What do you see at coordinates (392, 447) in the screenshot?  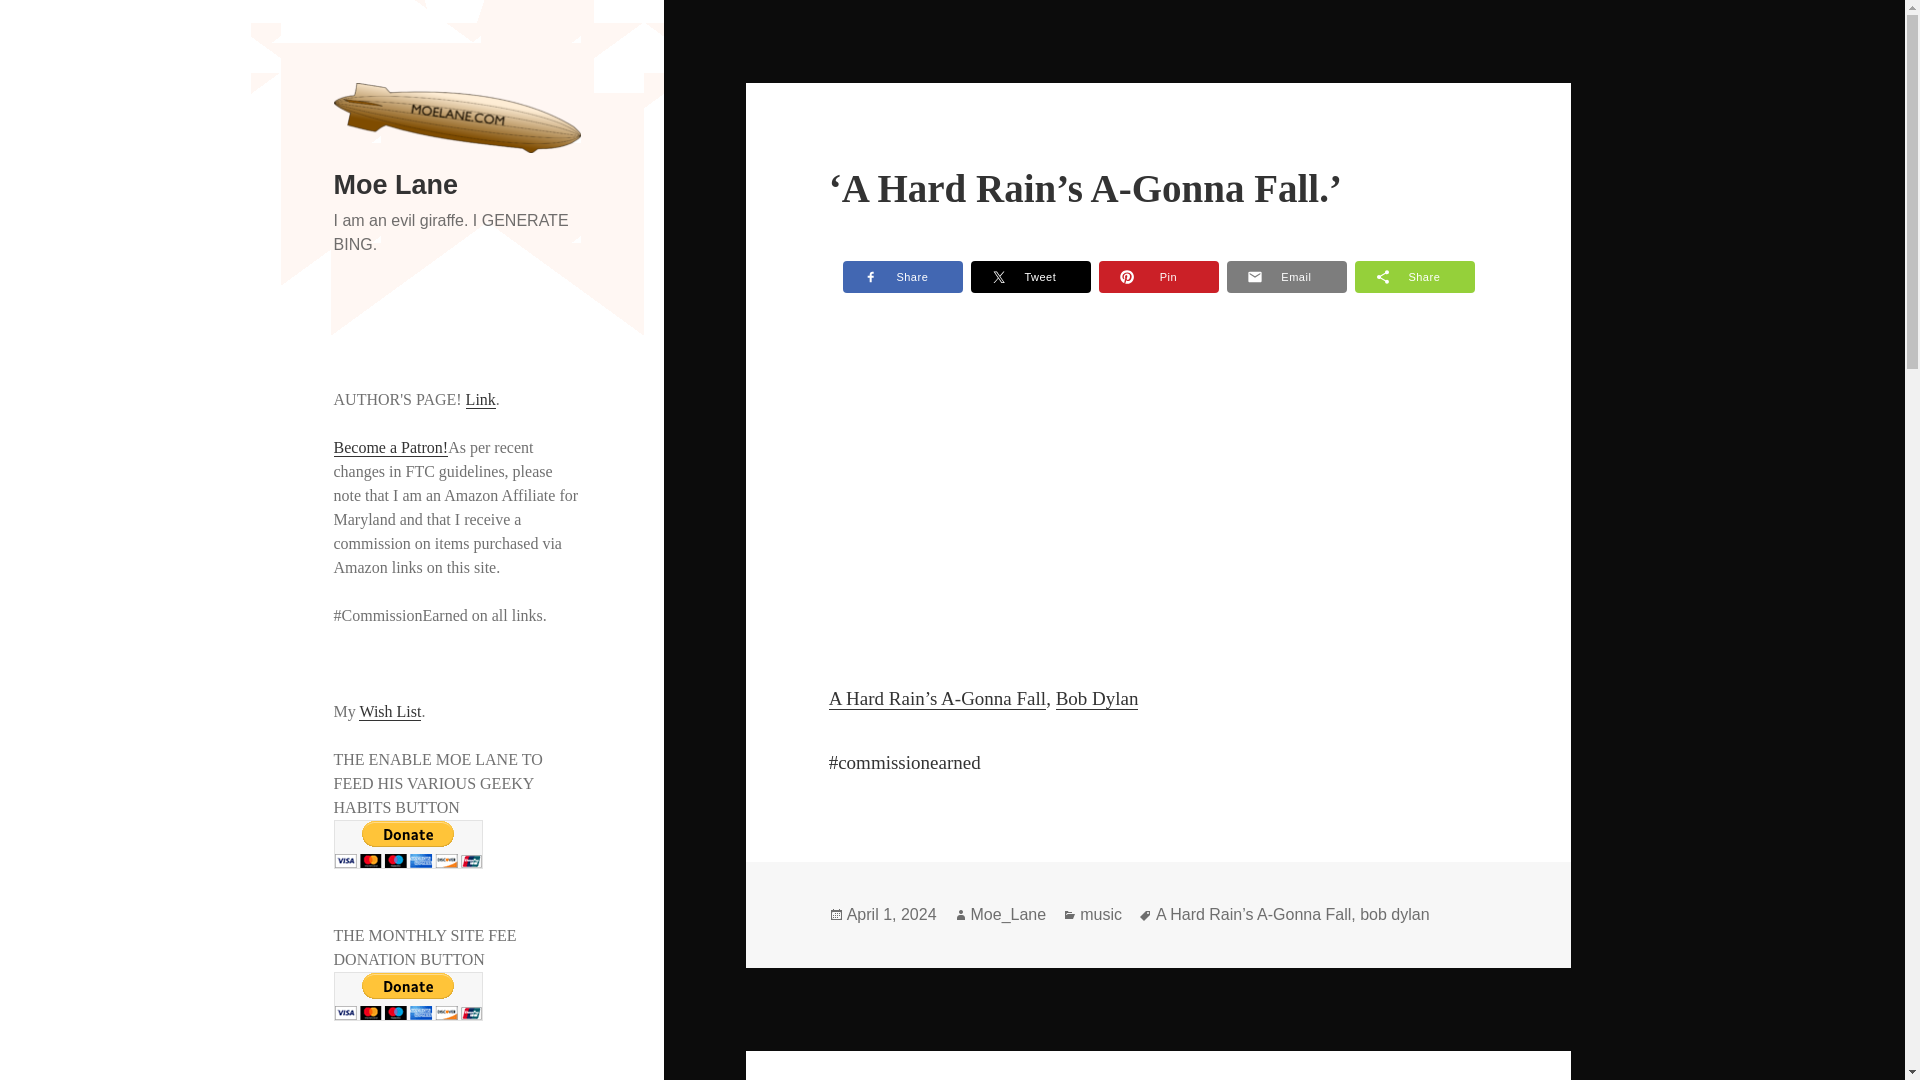 I see `Become a Patron!` at bounding box center [392, 447].